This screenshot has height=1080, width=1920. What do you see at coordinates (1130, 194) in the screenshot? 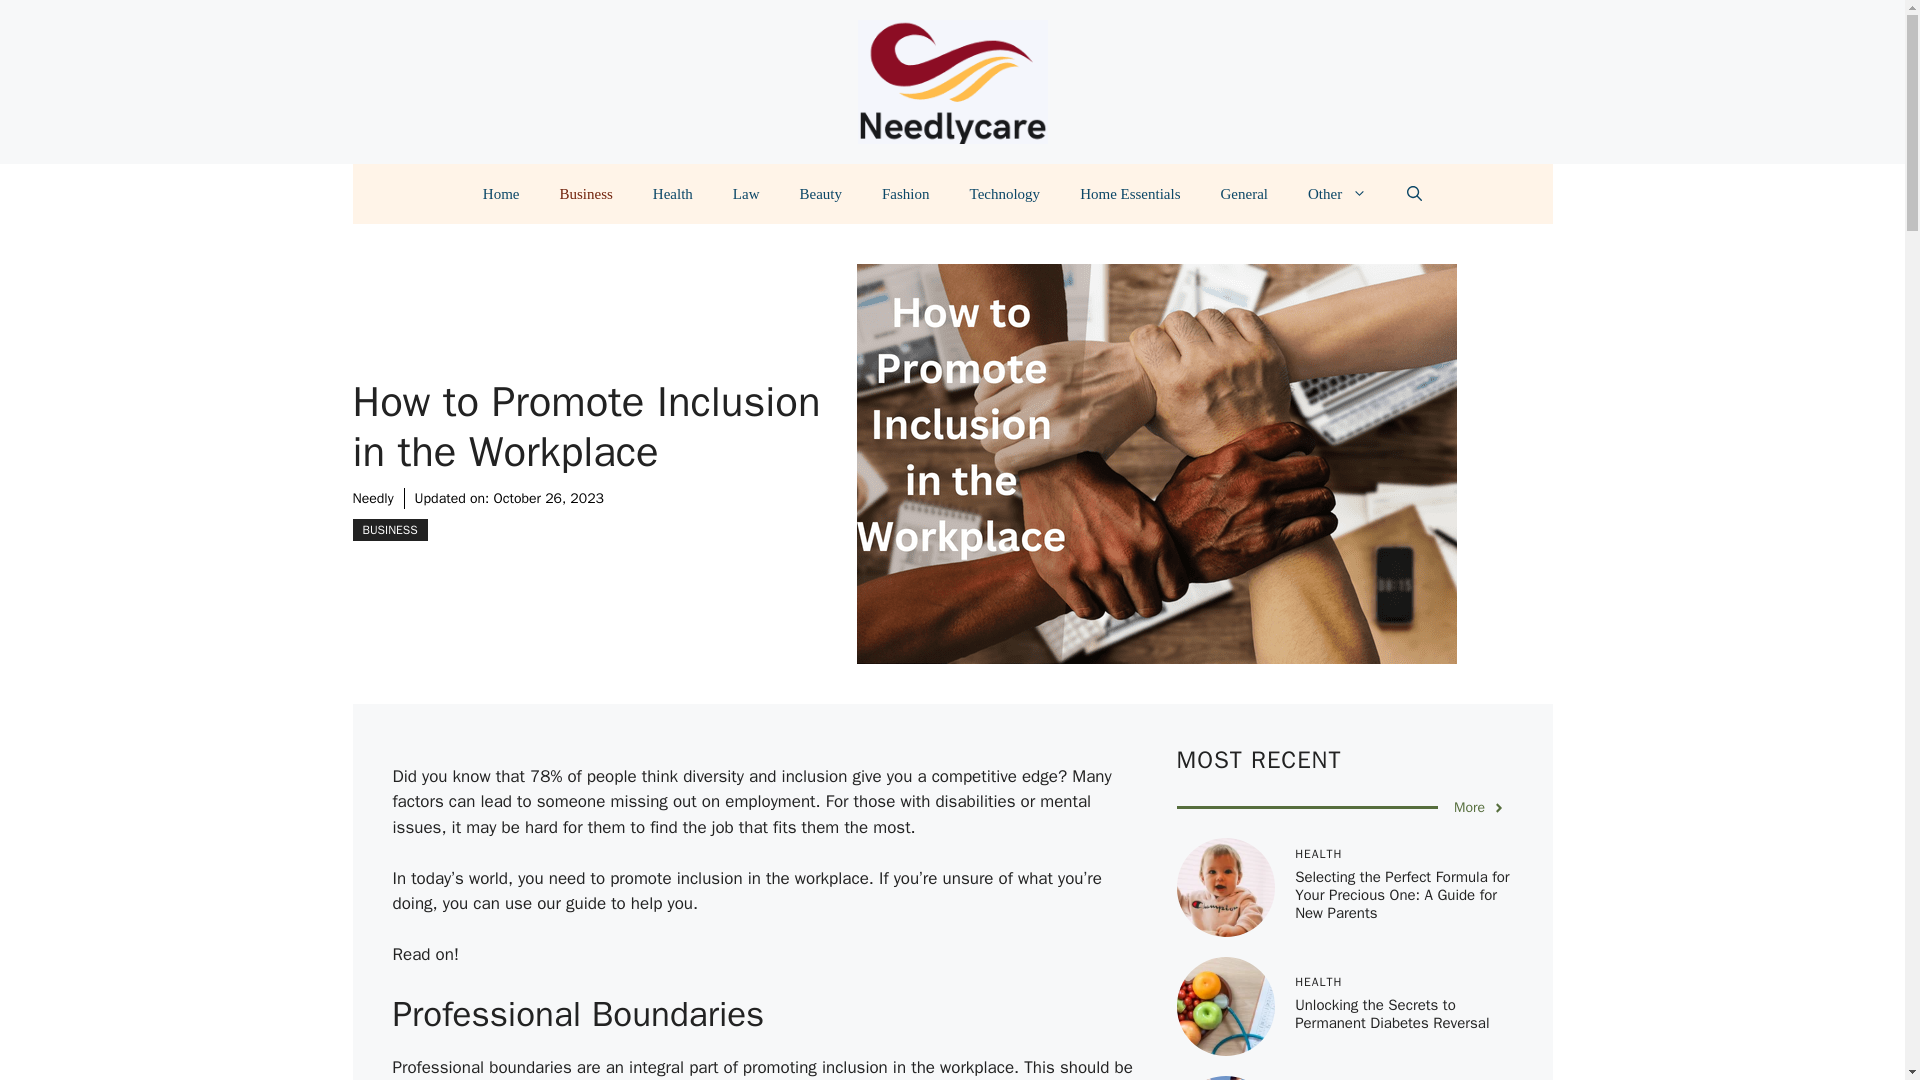
I see `Home Essentials` at bounding box center [1130, 194].